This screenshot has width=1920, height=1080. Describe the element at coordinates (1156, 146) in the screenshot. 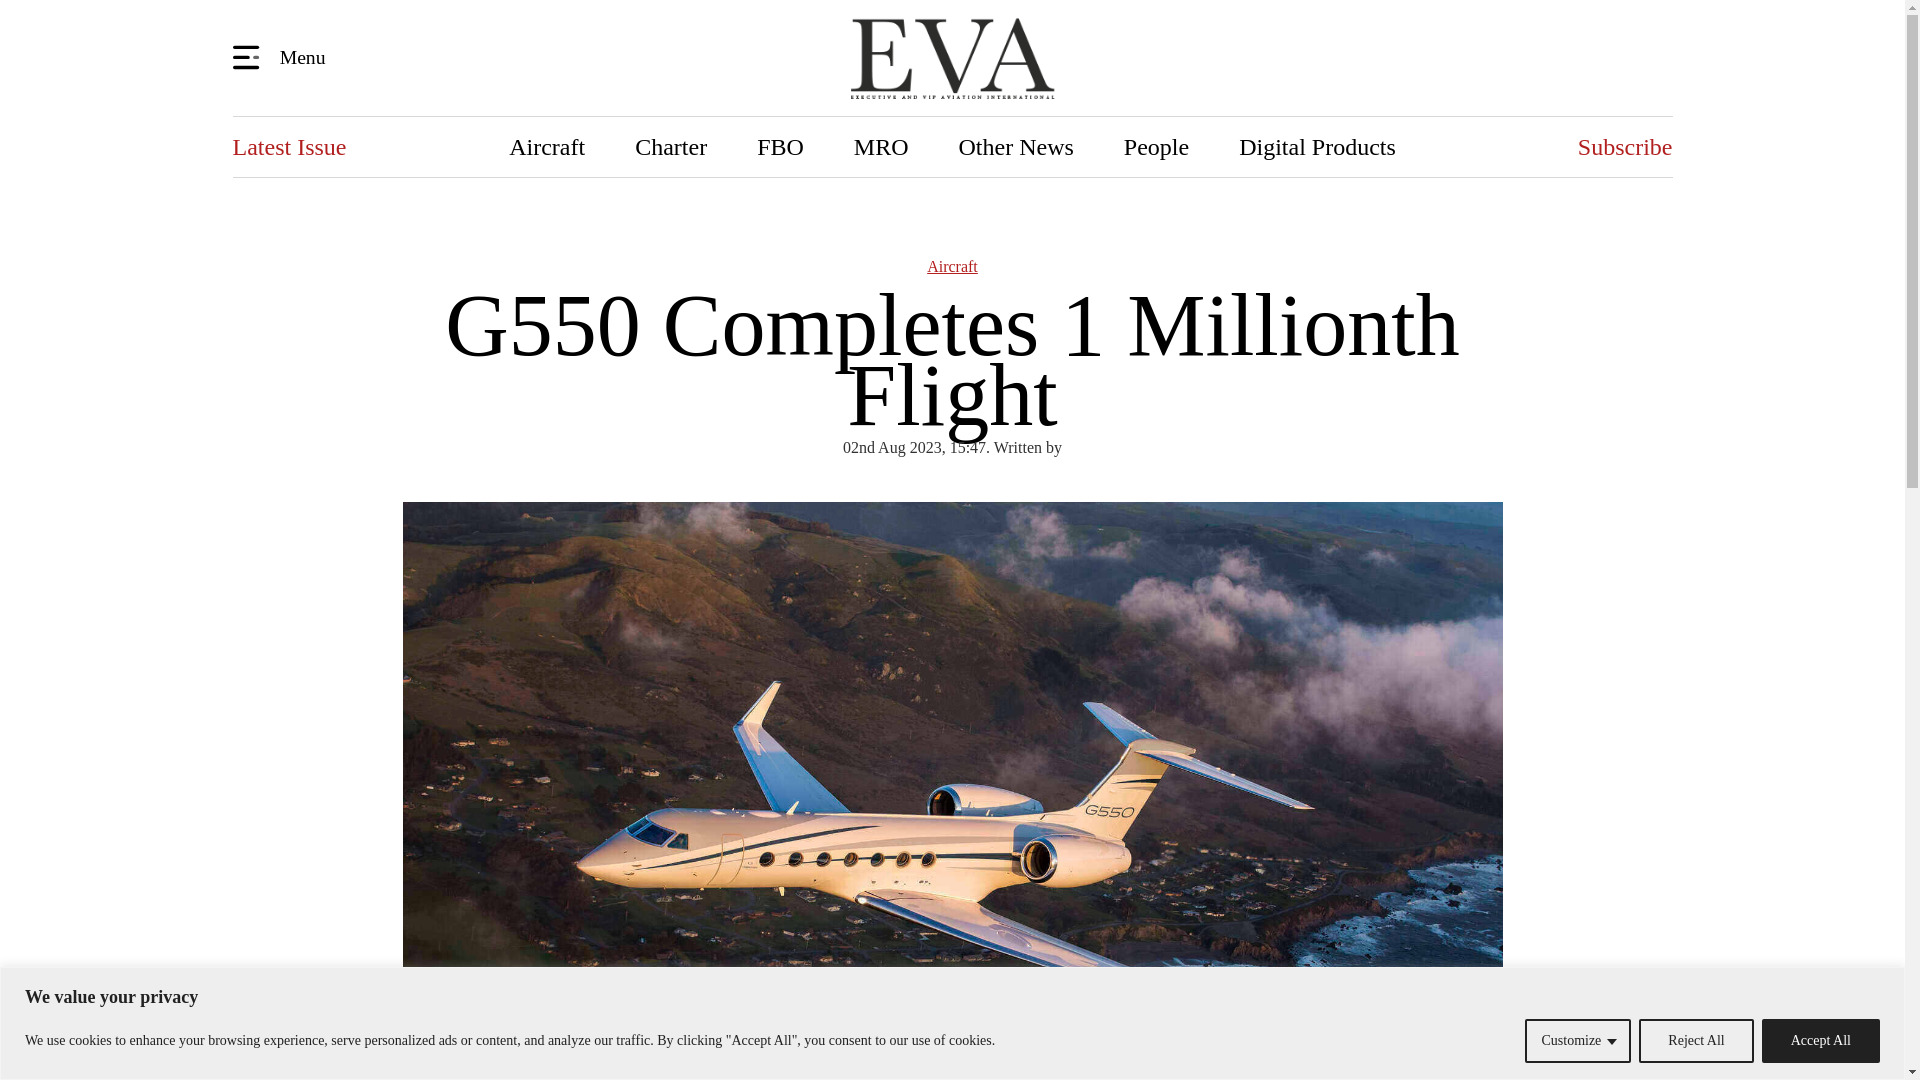

I see `People` at that location.